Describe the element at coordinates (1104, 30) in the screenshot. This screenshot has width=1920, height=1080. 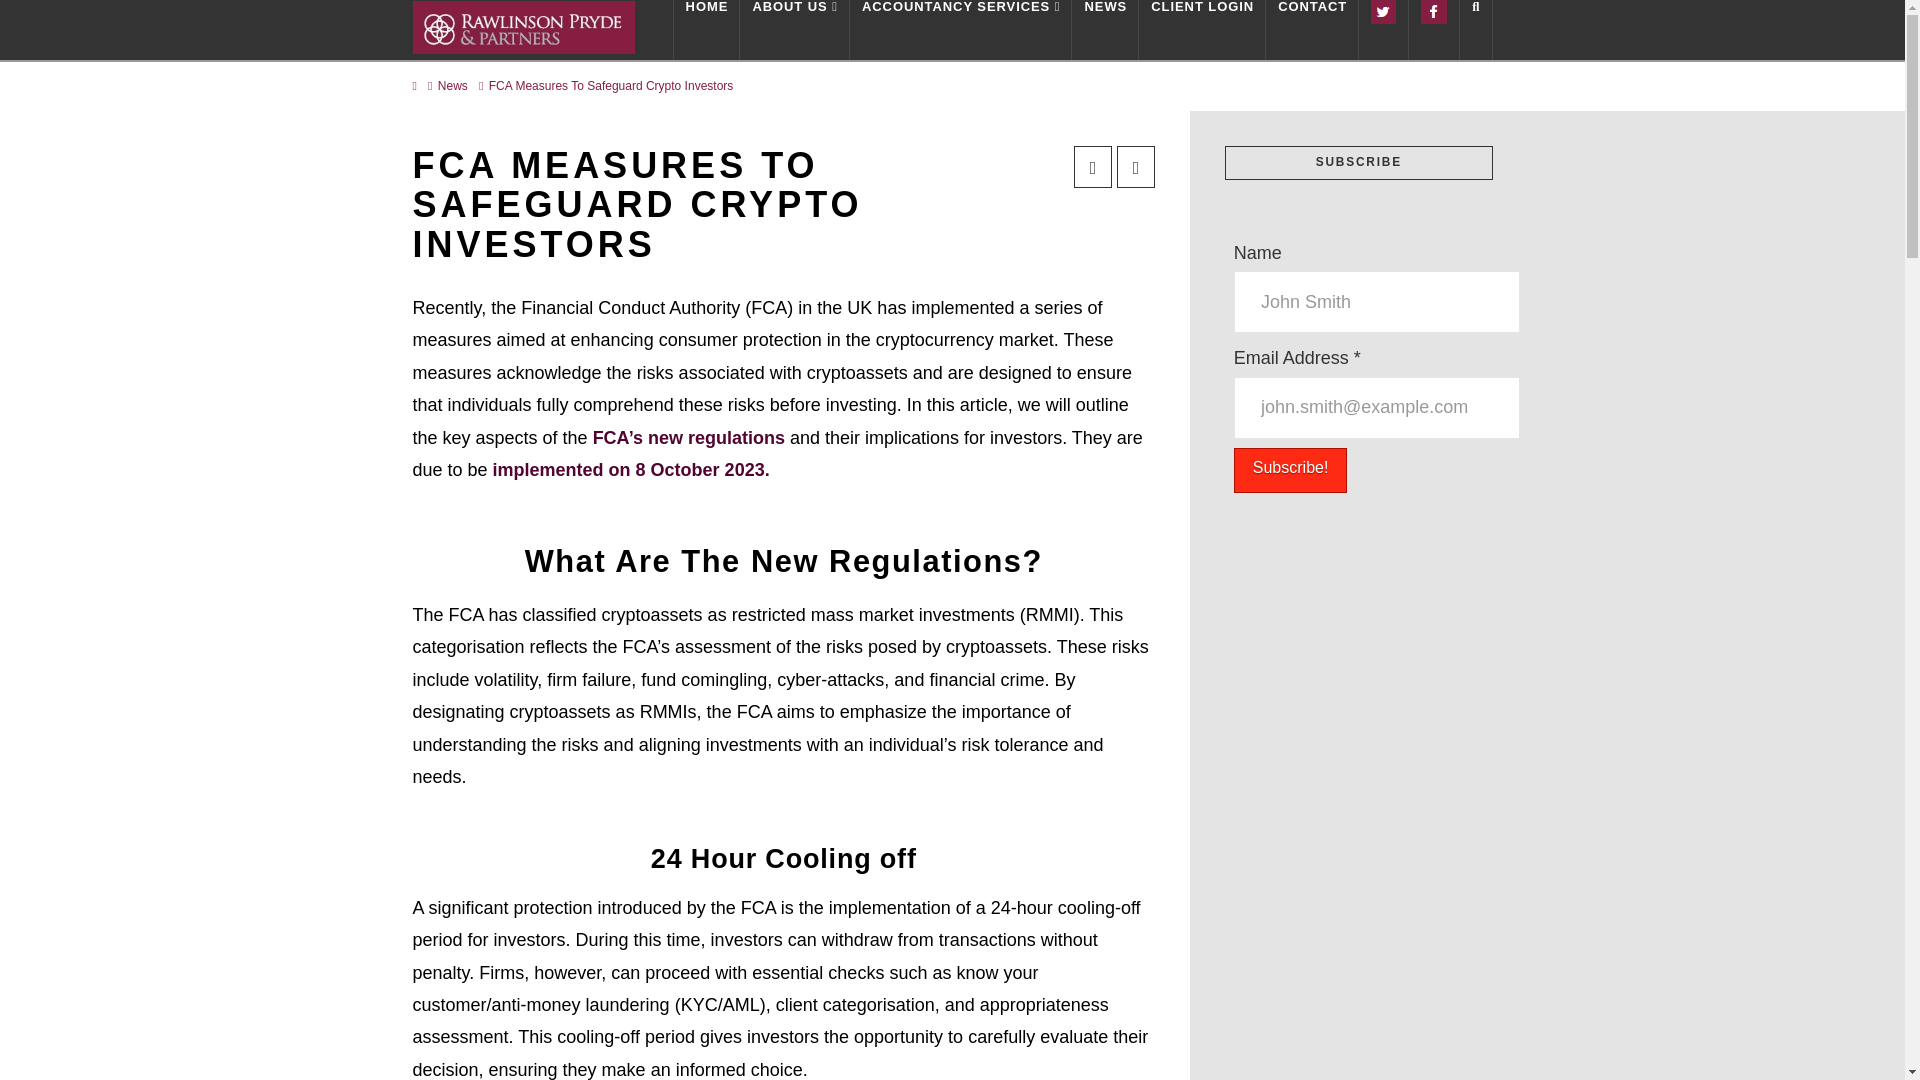
I see `NEWS` at that location.